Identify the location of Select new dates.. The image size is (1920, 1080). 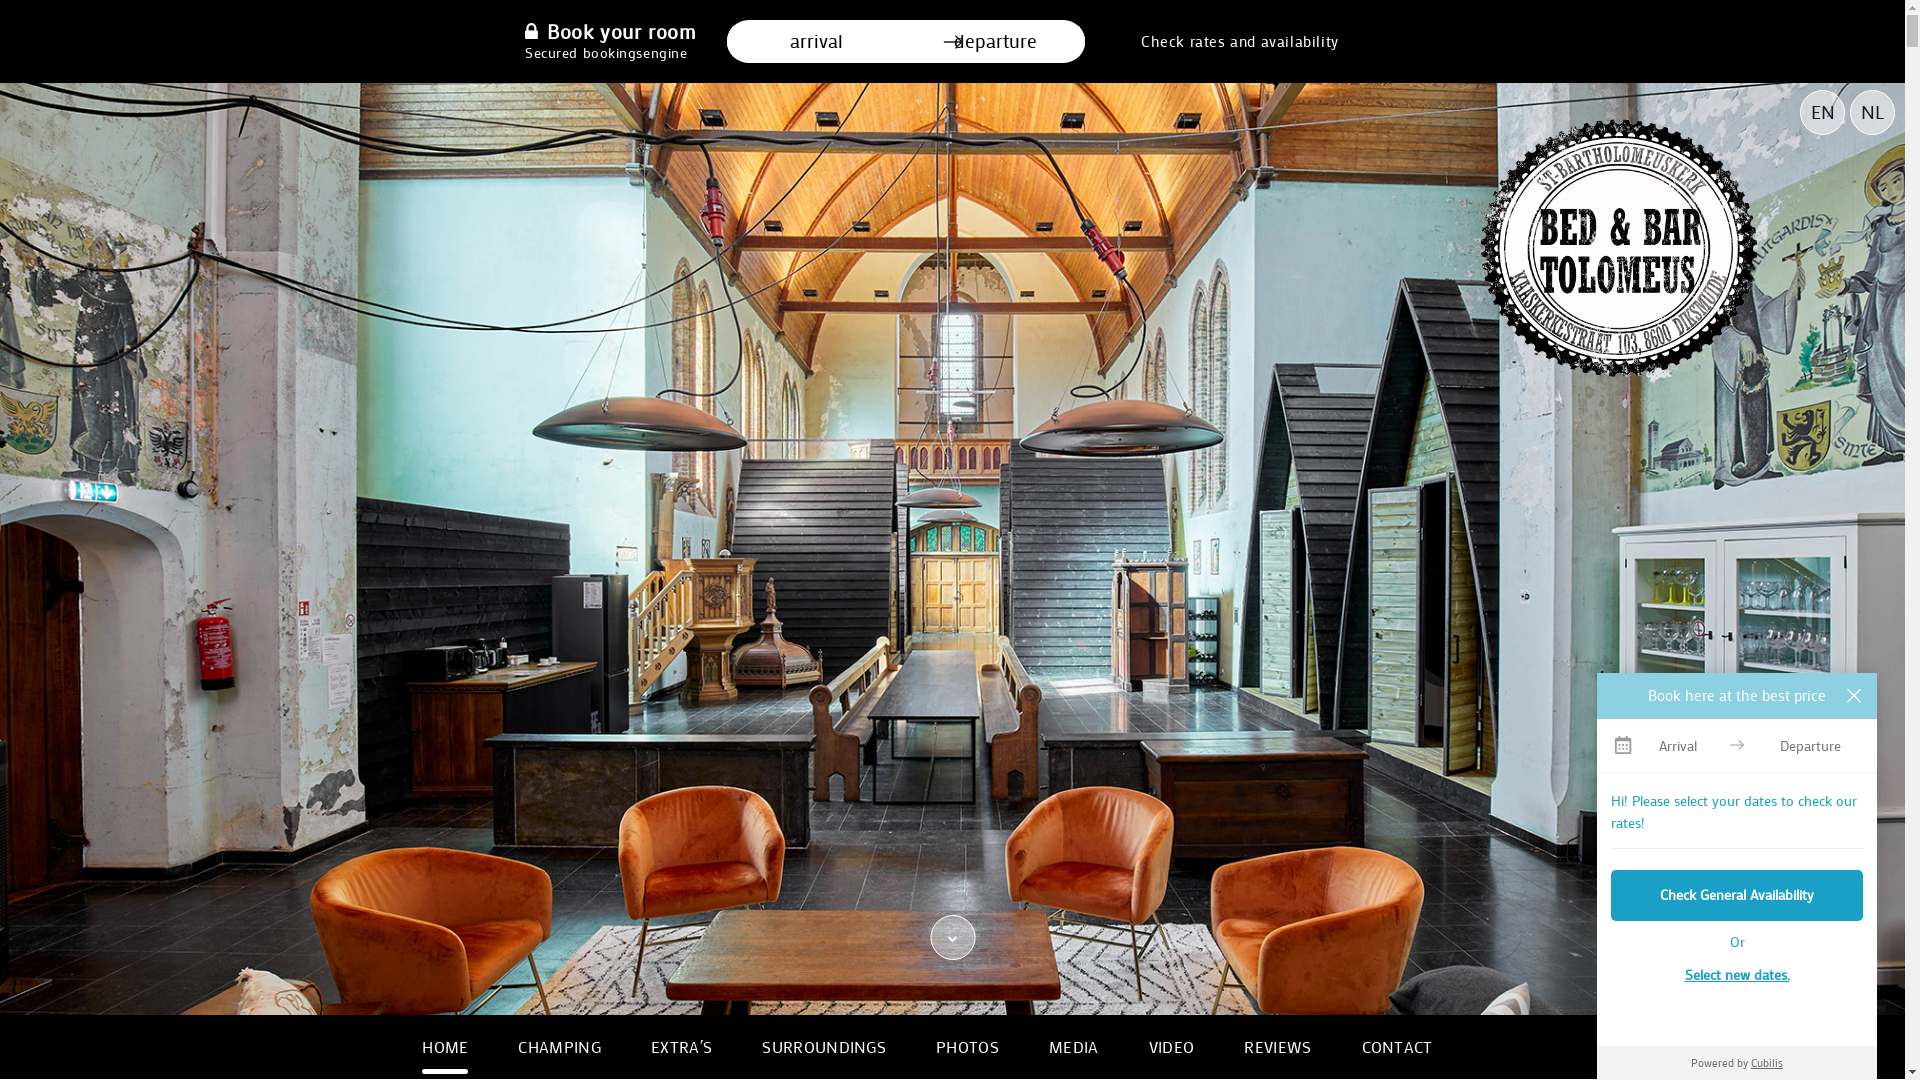
(1737, 975).